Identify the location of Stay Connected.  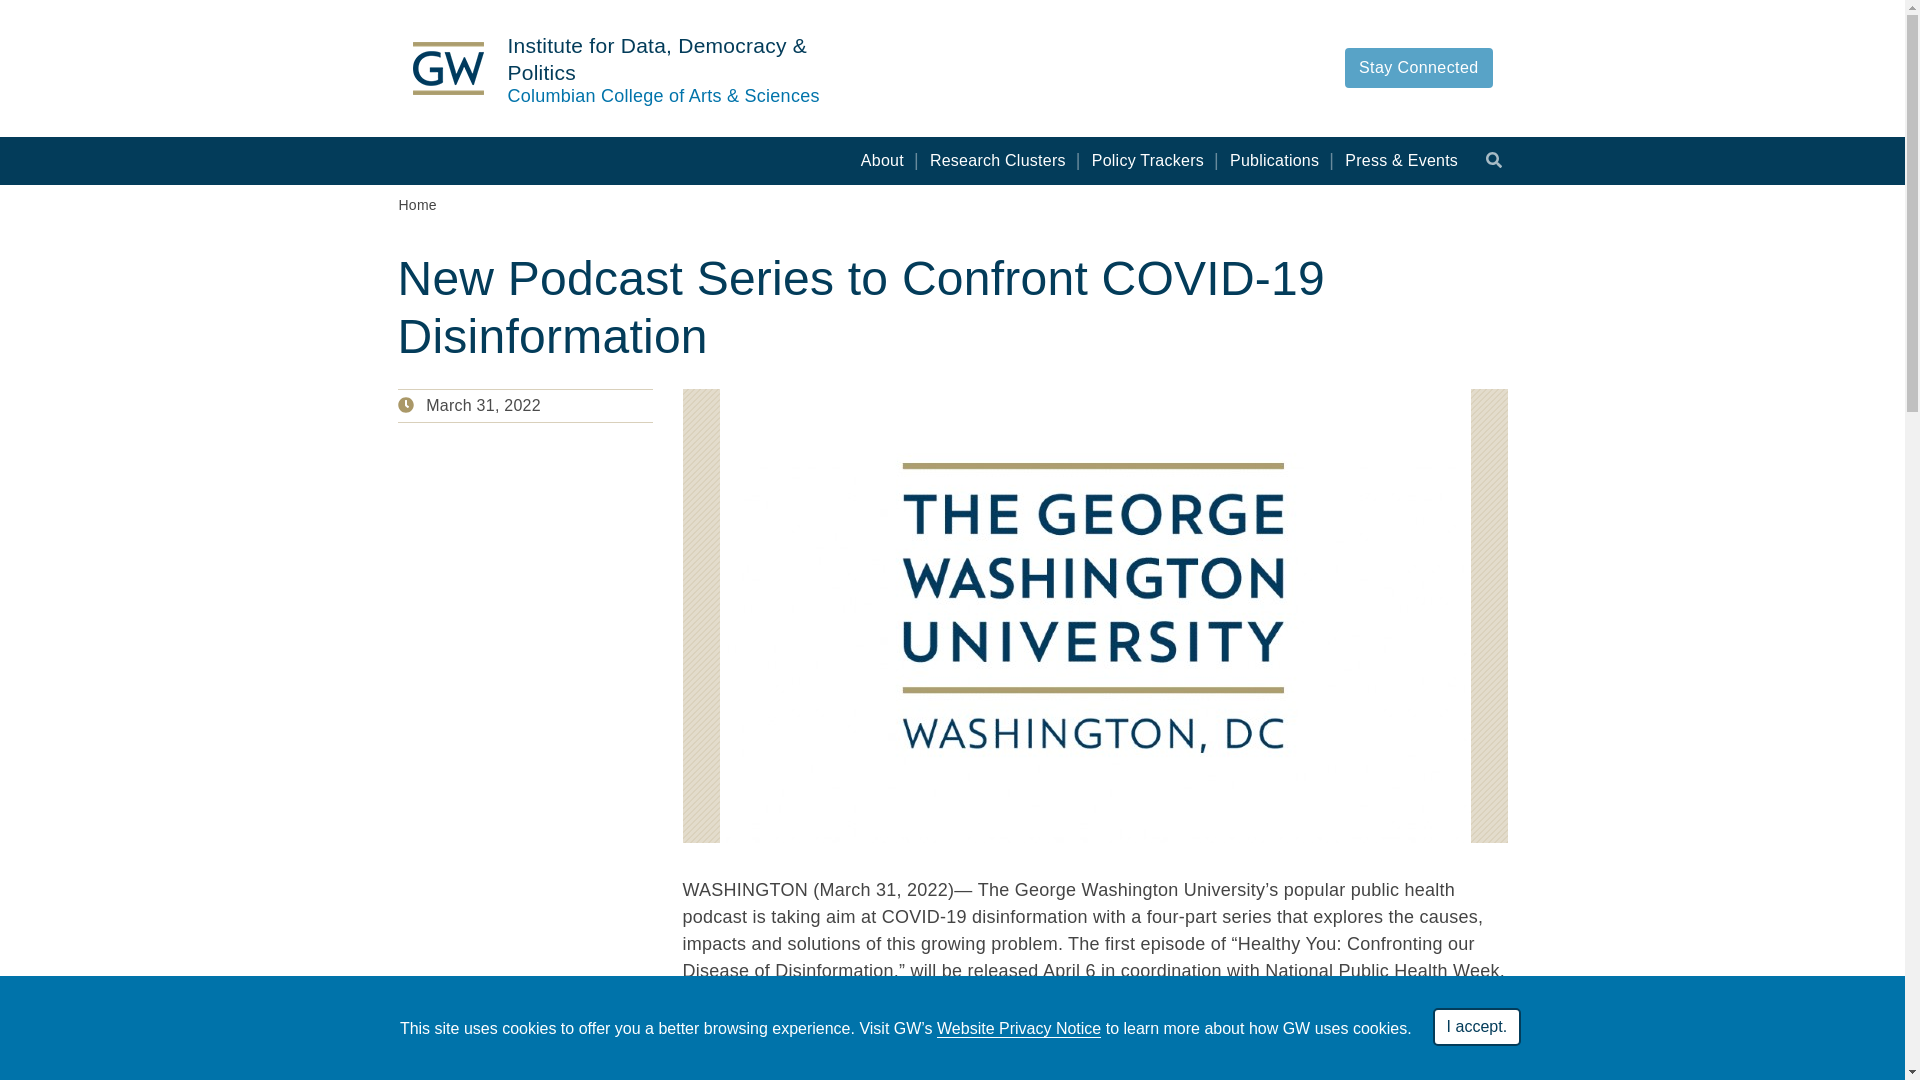
(1418, 66).